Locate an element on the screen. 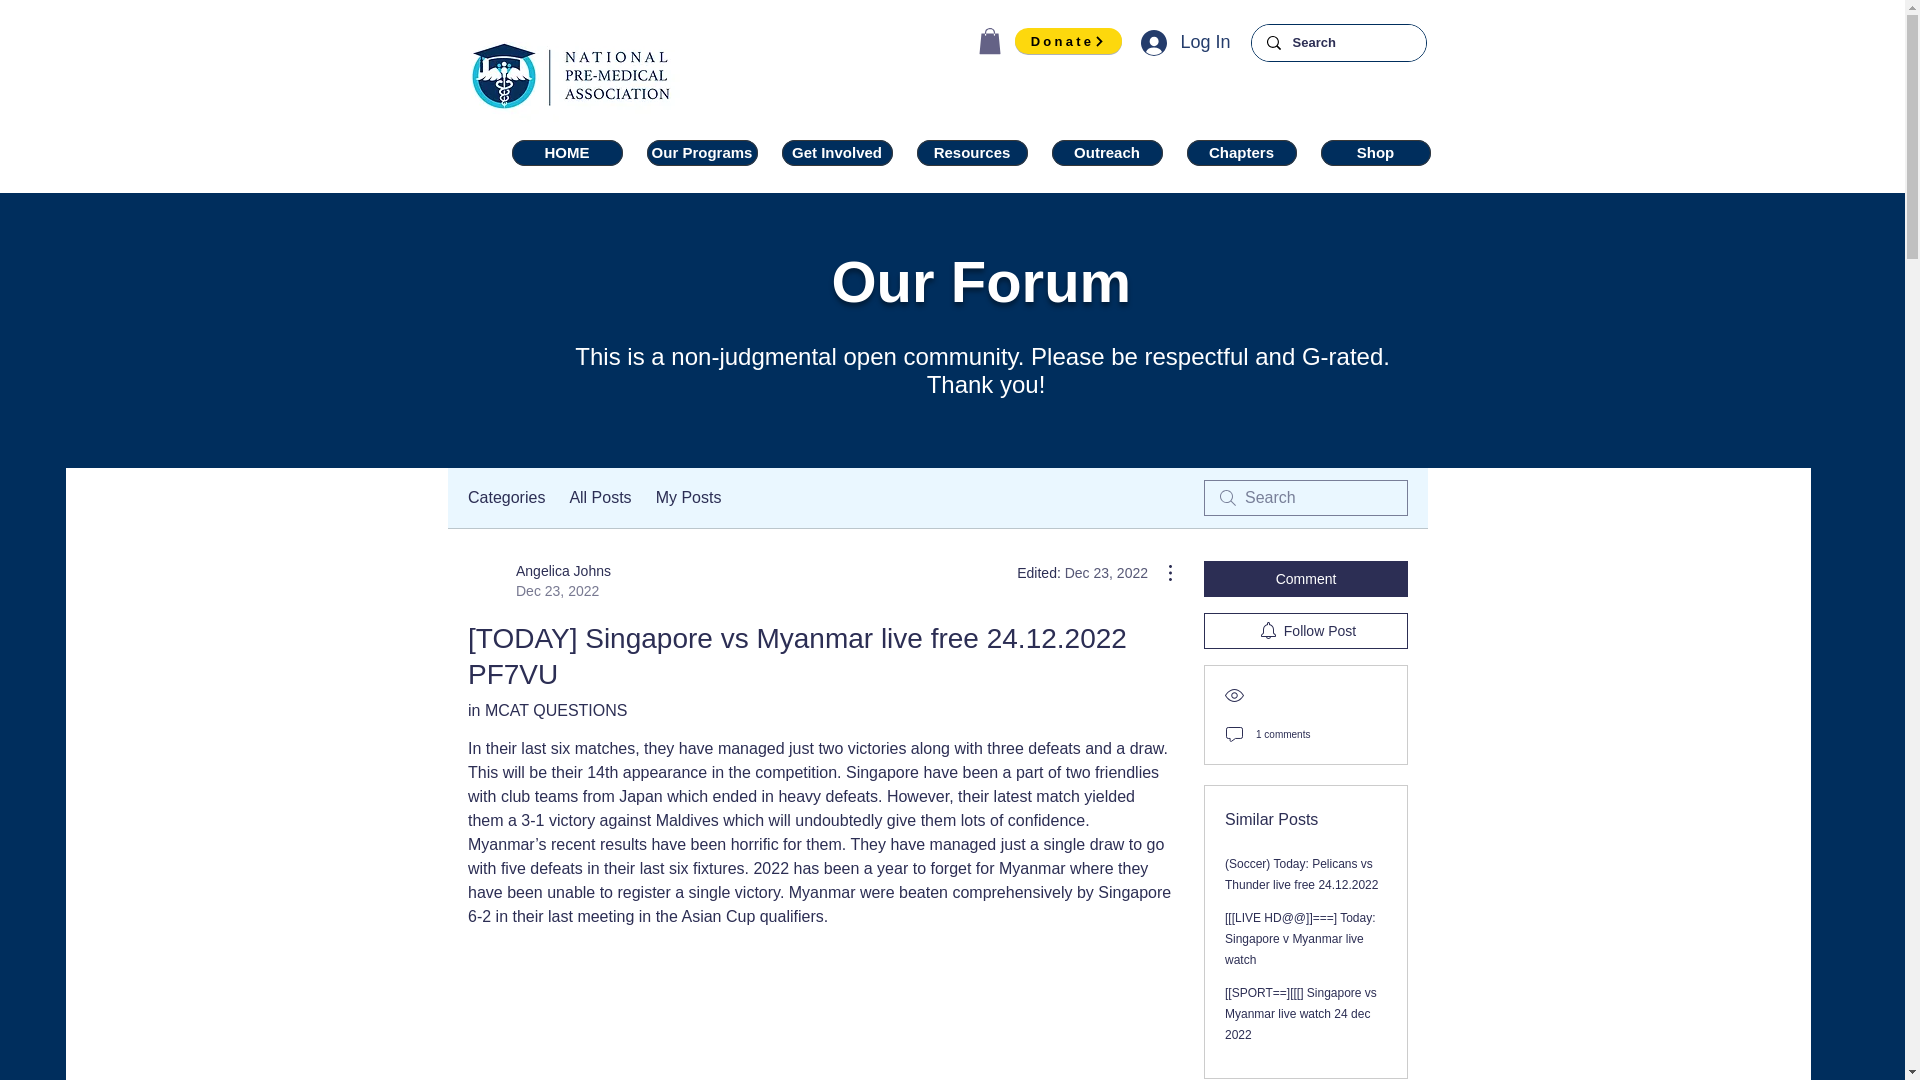  HOME is located at coordinates (1184, 42).